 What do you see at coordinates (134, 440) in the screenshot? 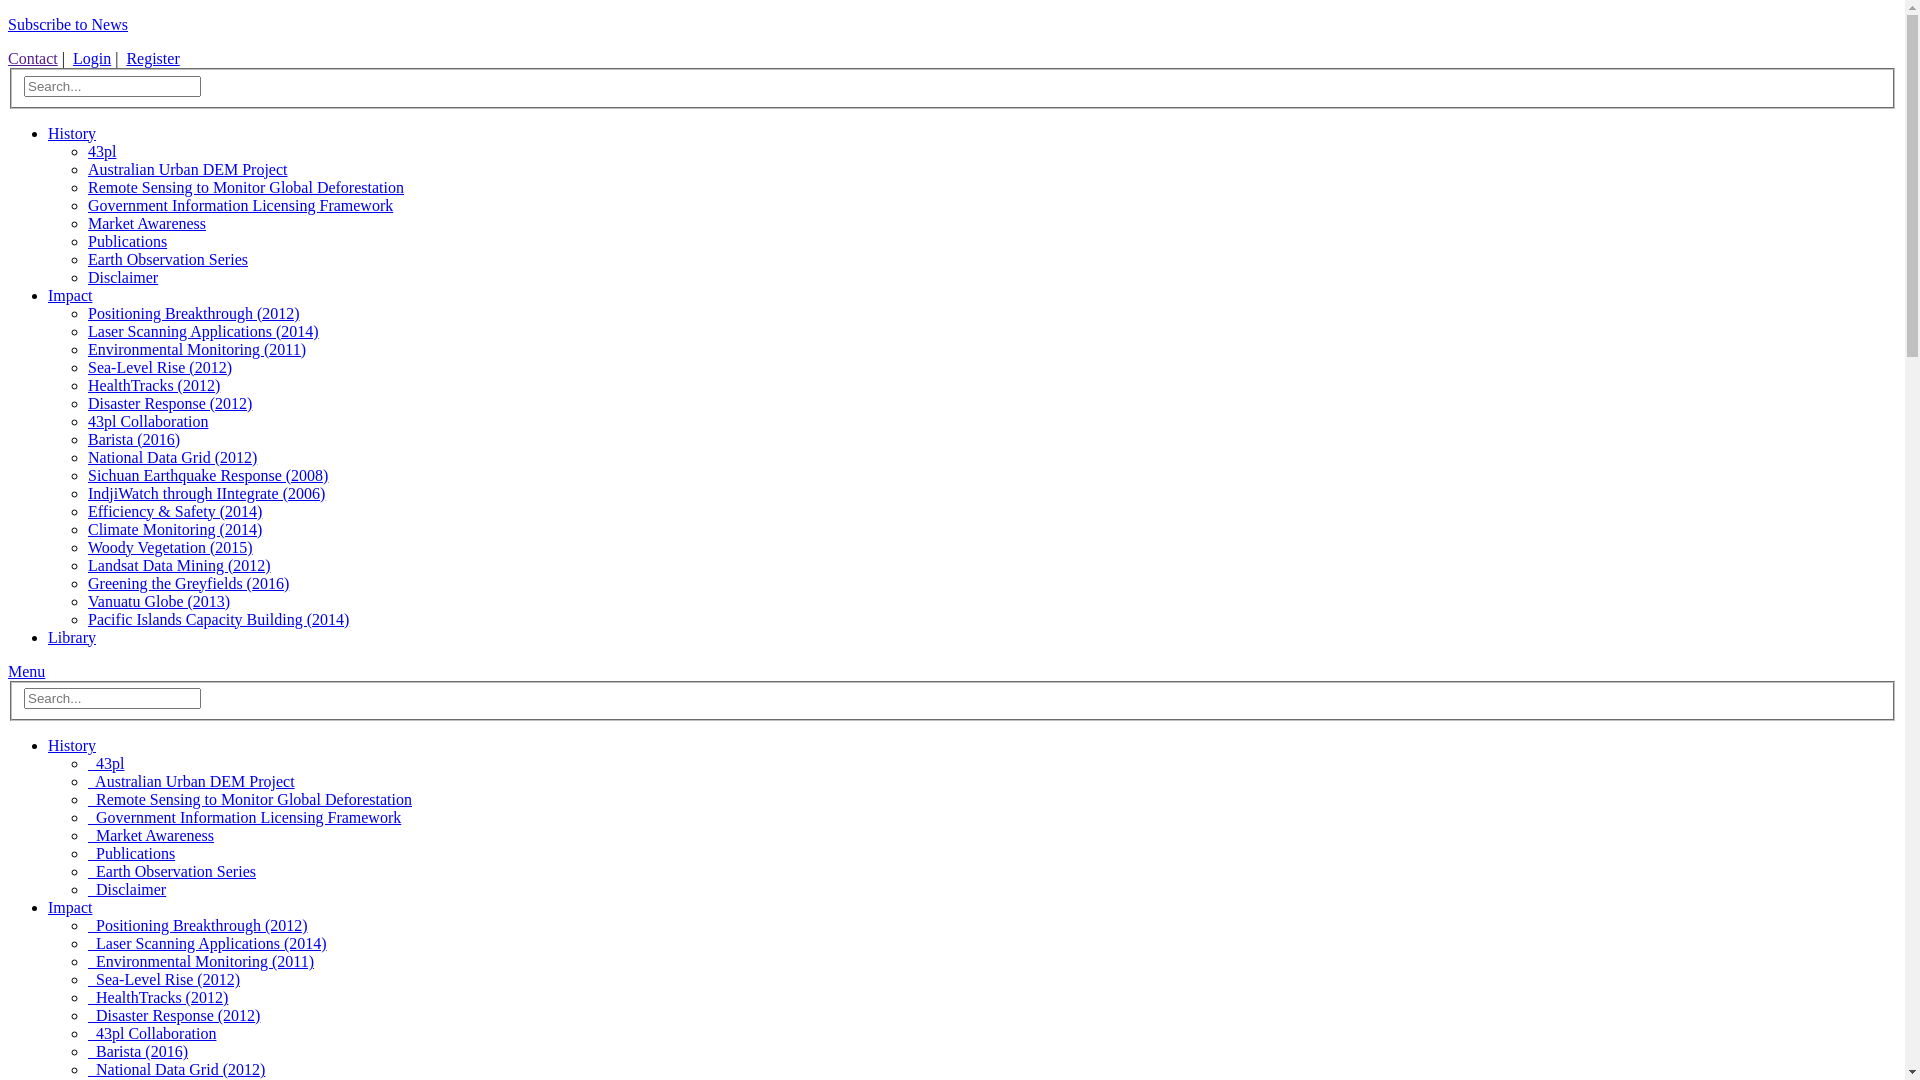
I see `Barista (2016)` at bounding box center [134, 440].